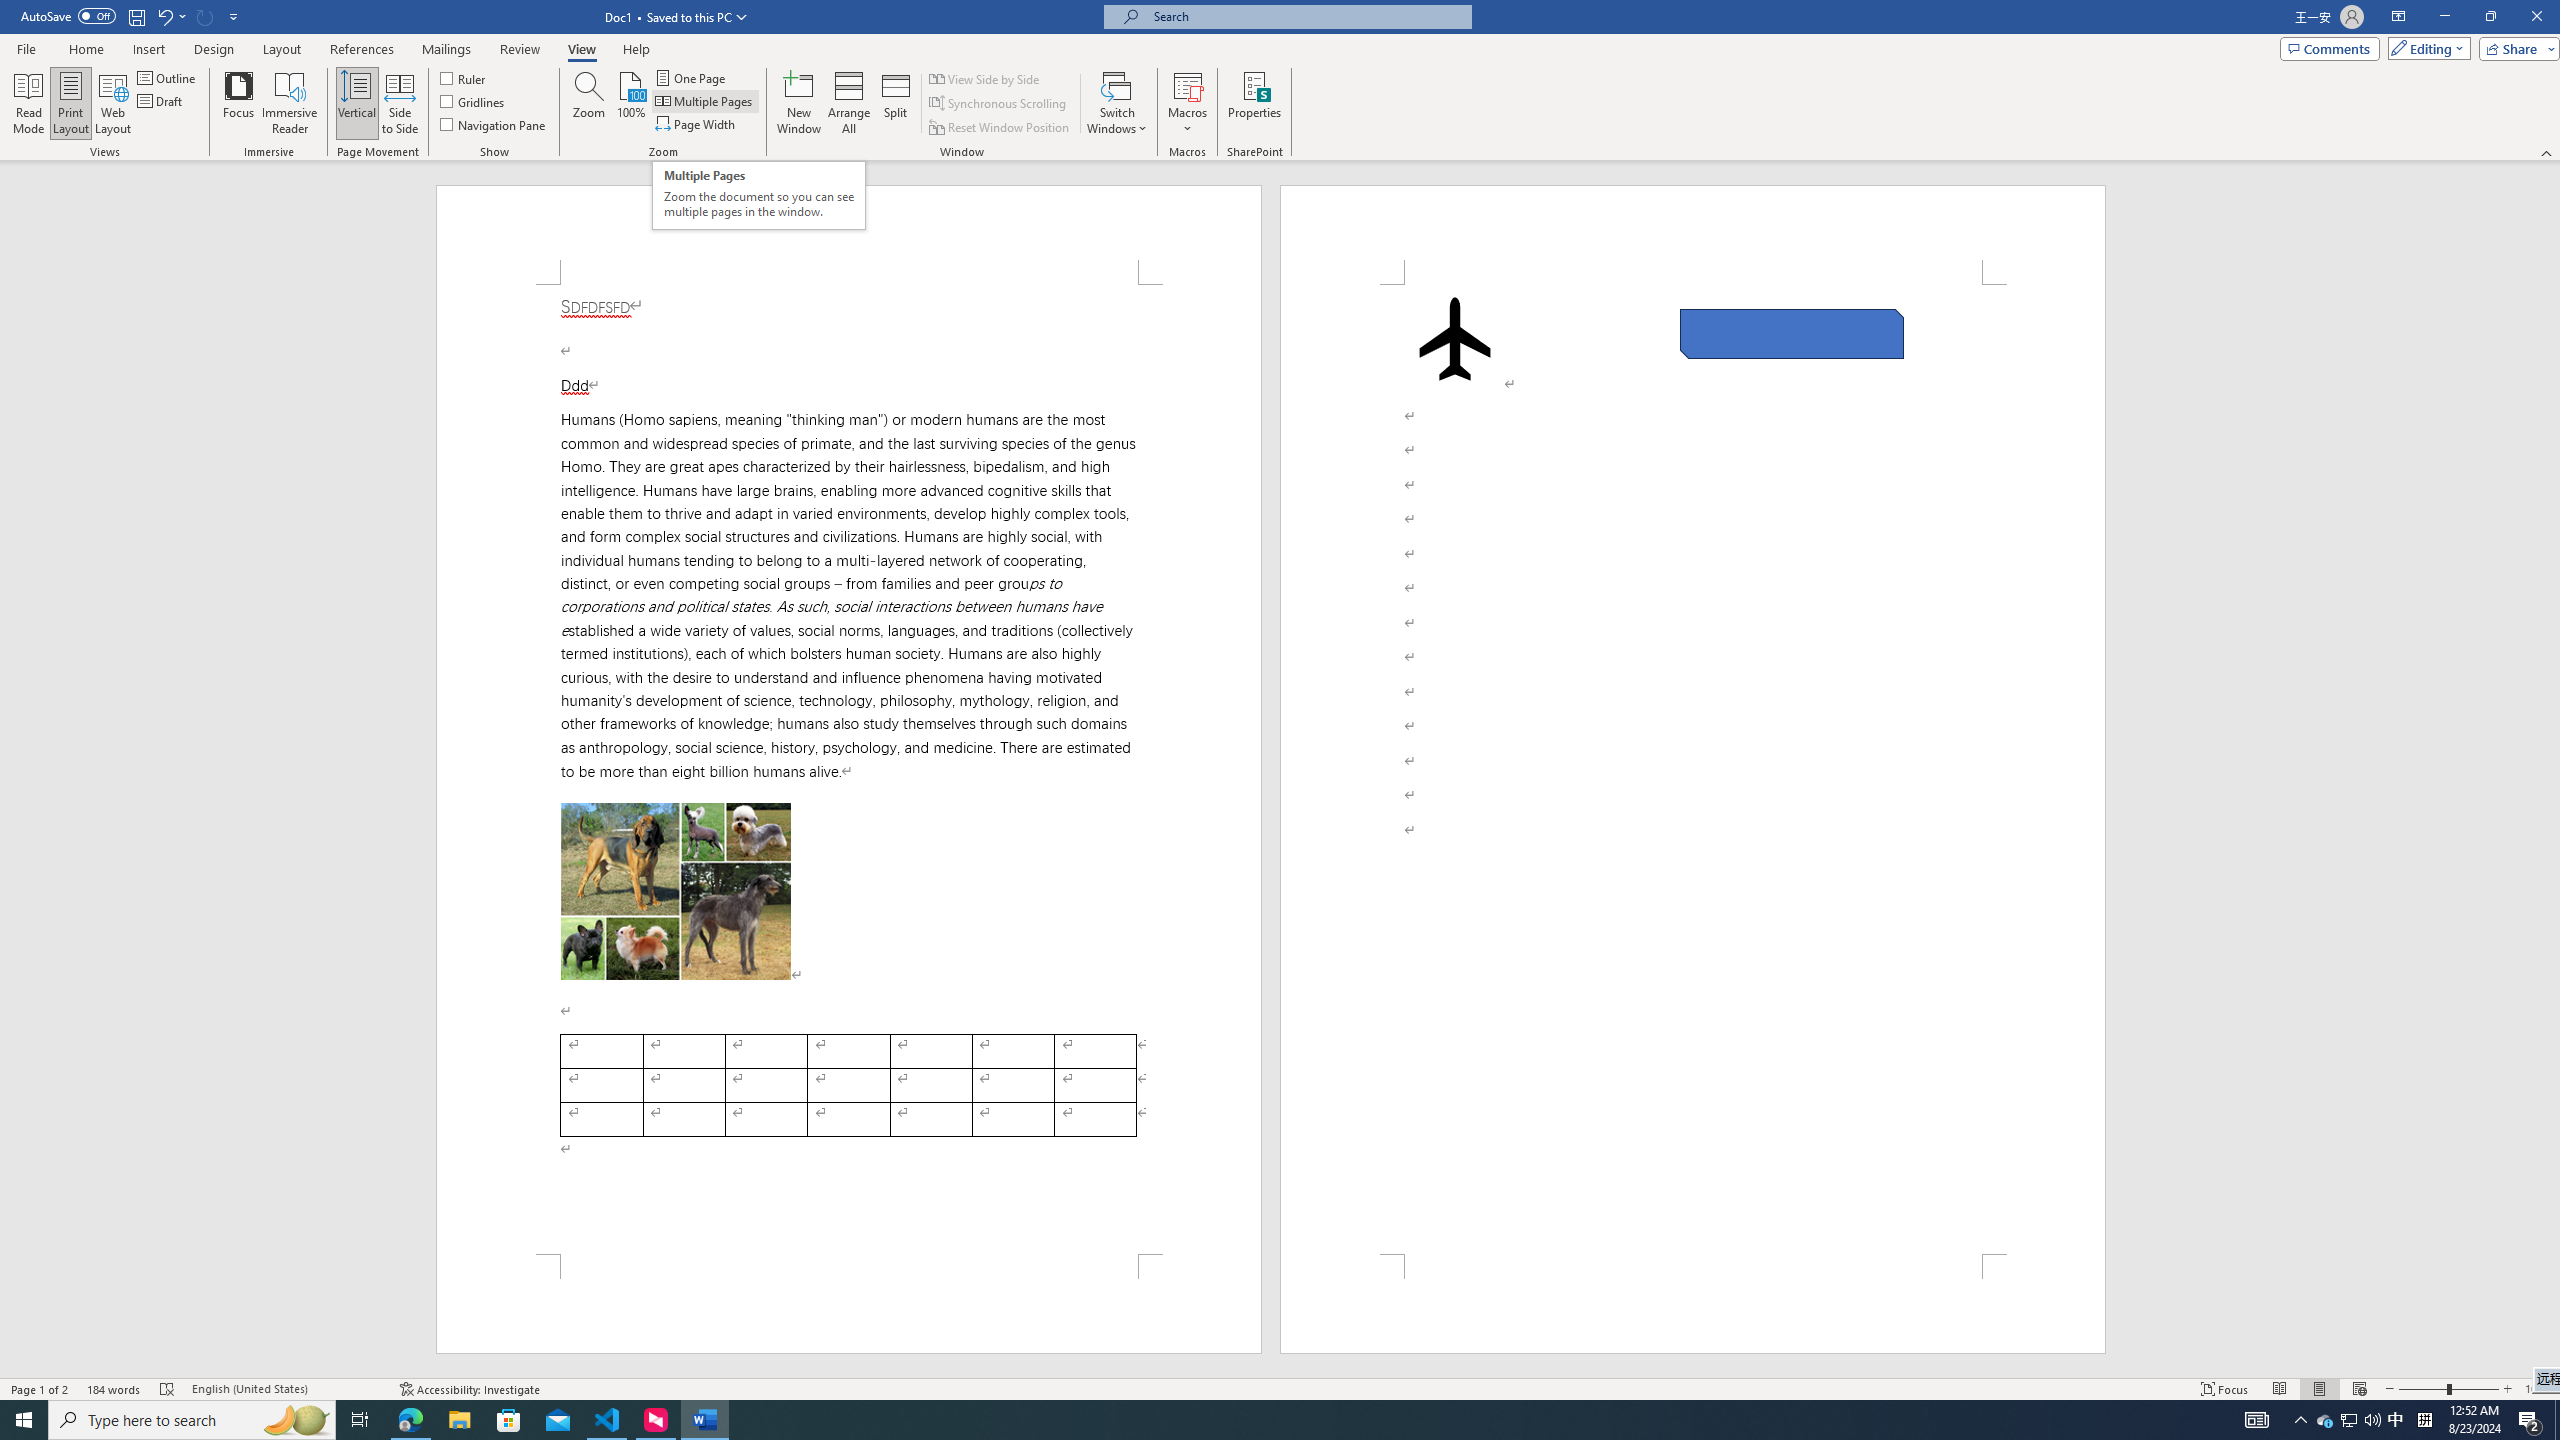 This screenshot has height=1440, width=2560. What do you see at coordinates (494, 124) in the screenshot?
I see `Navigation Pane` at bounding box center [494, 124].